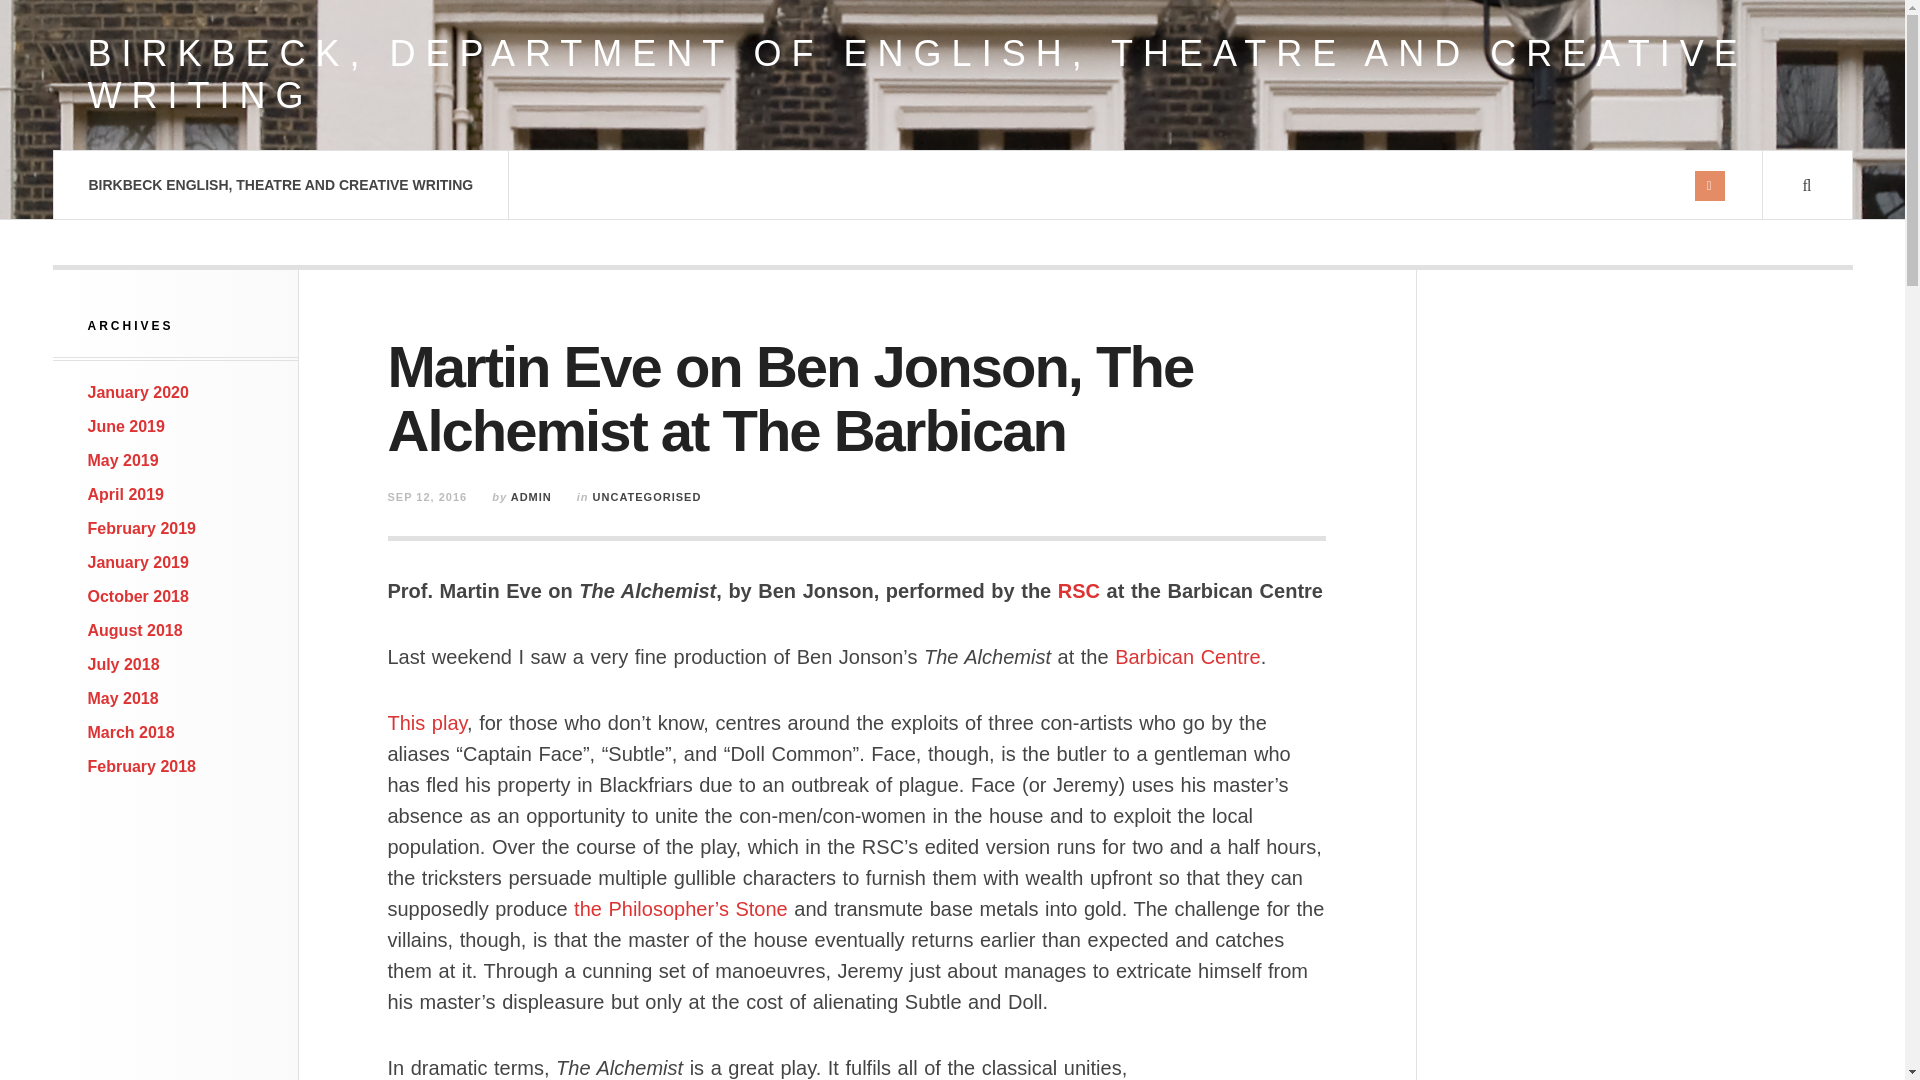 Image resolution: width=1920 pixels, height=1080 pixels. Describe the element at coordinates (142, 528) in the screenshot. I see `February 2019` at that location.